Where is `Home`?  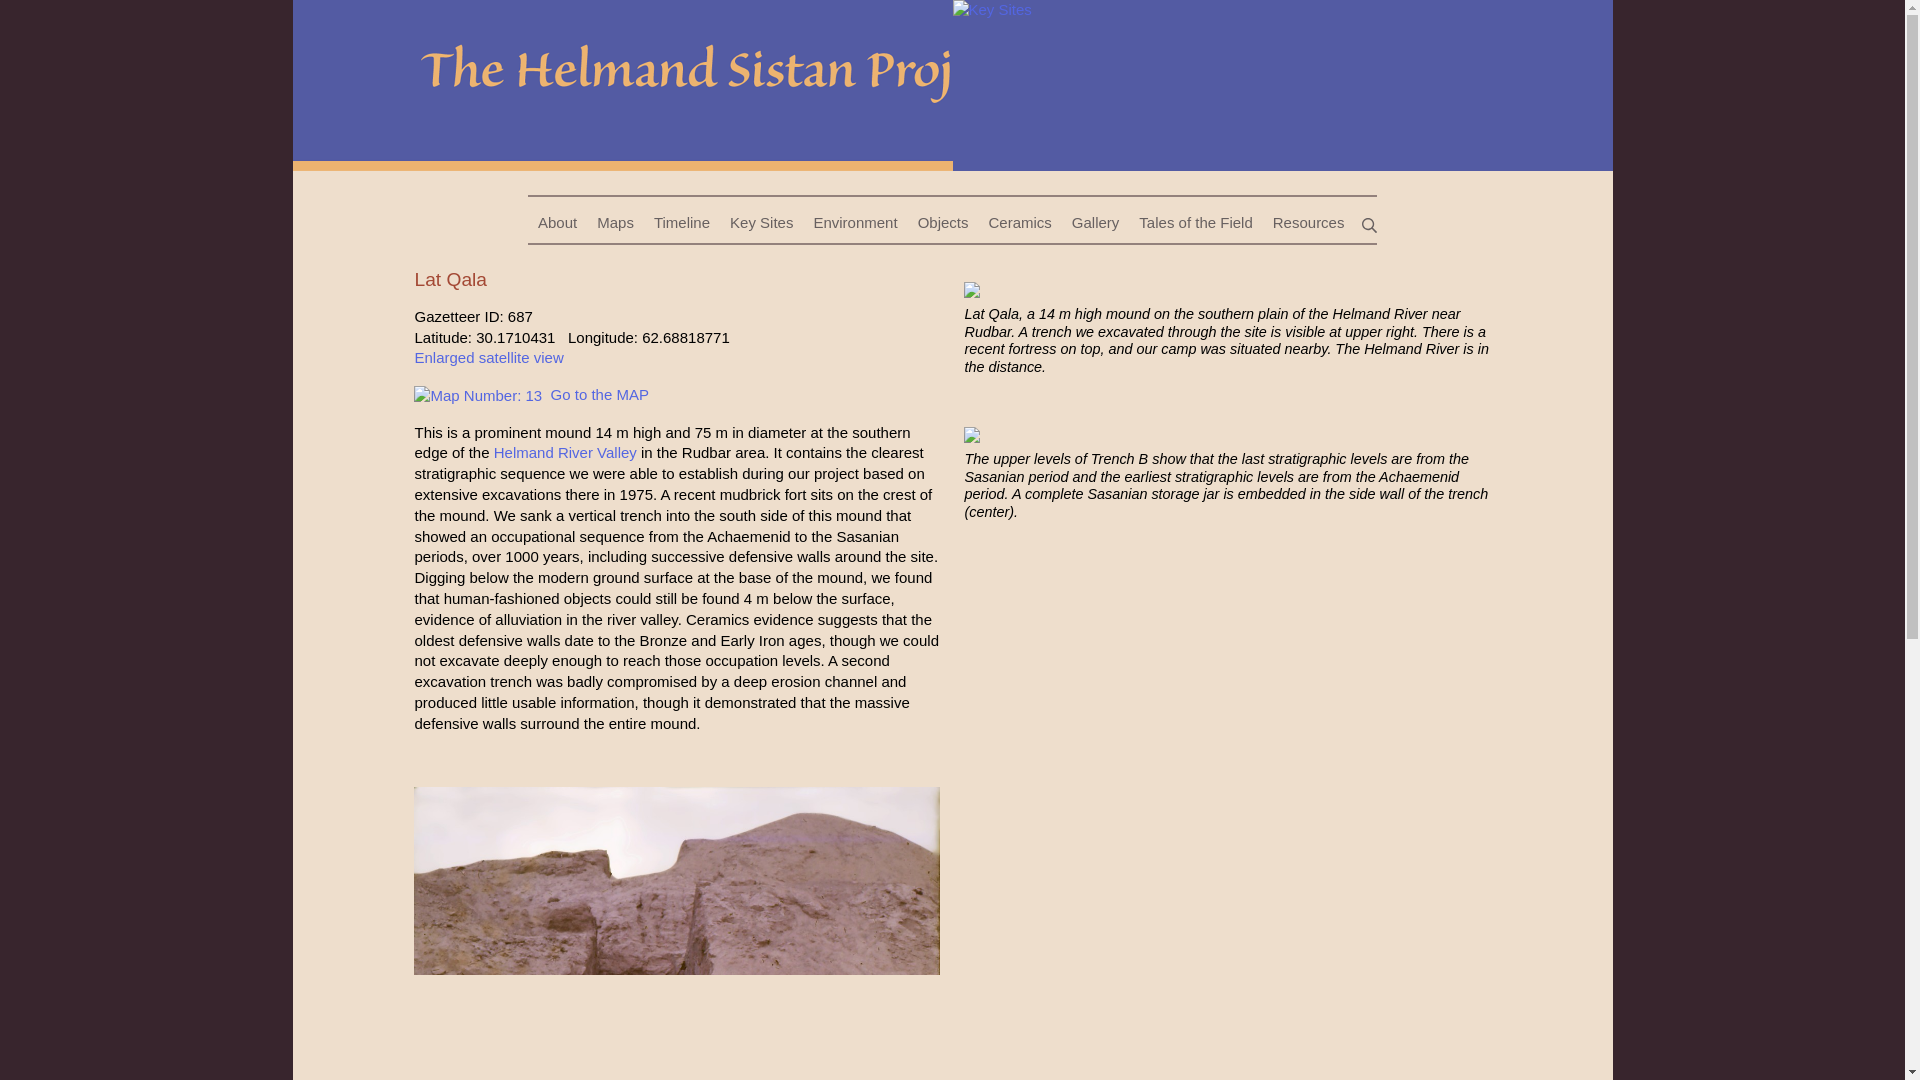 Home is located at coordinates (622, 82).